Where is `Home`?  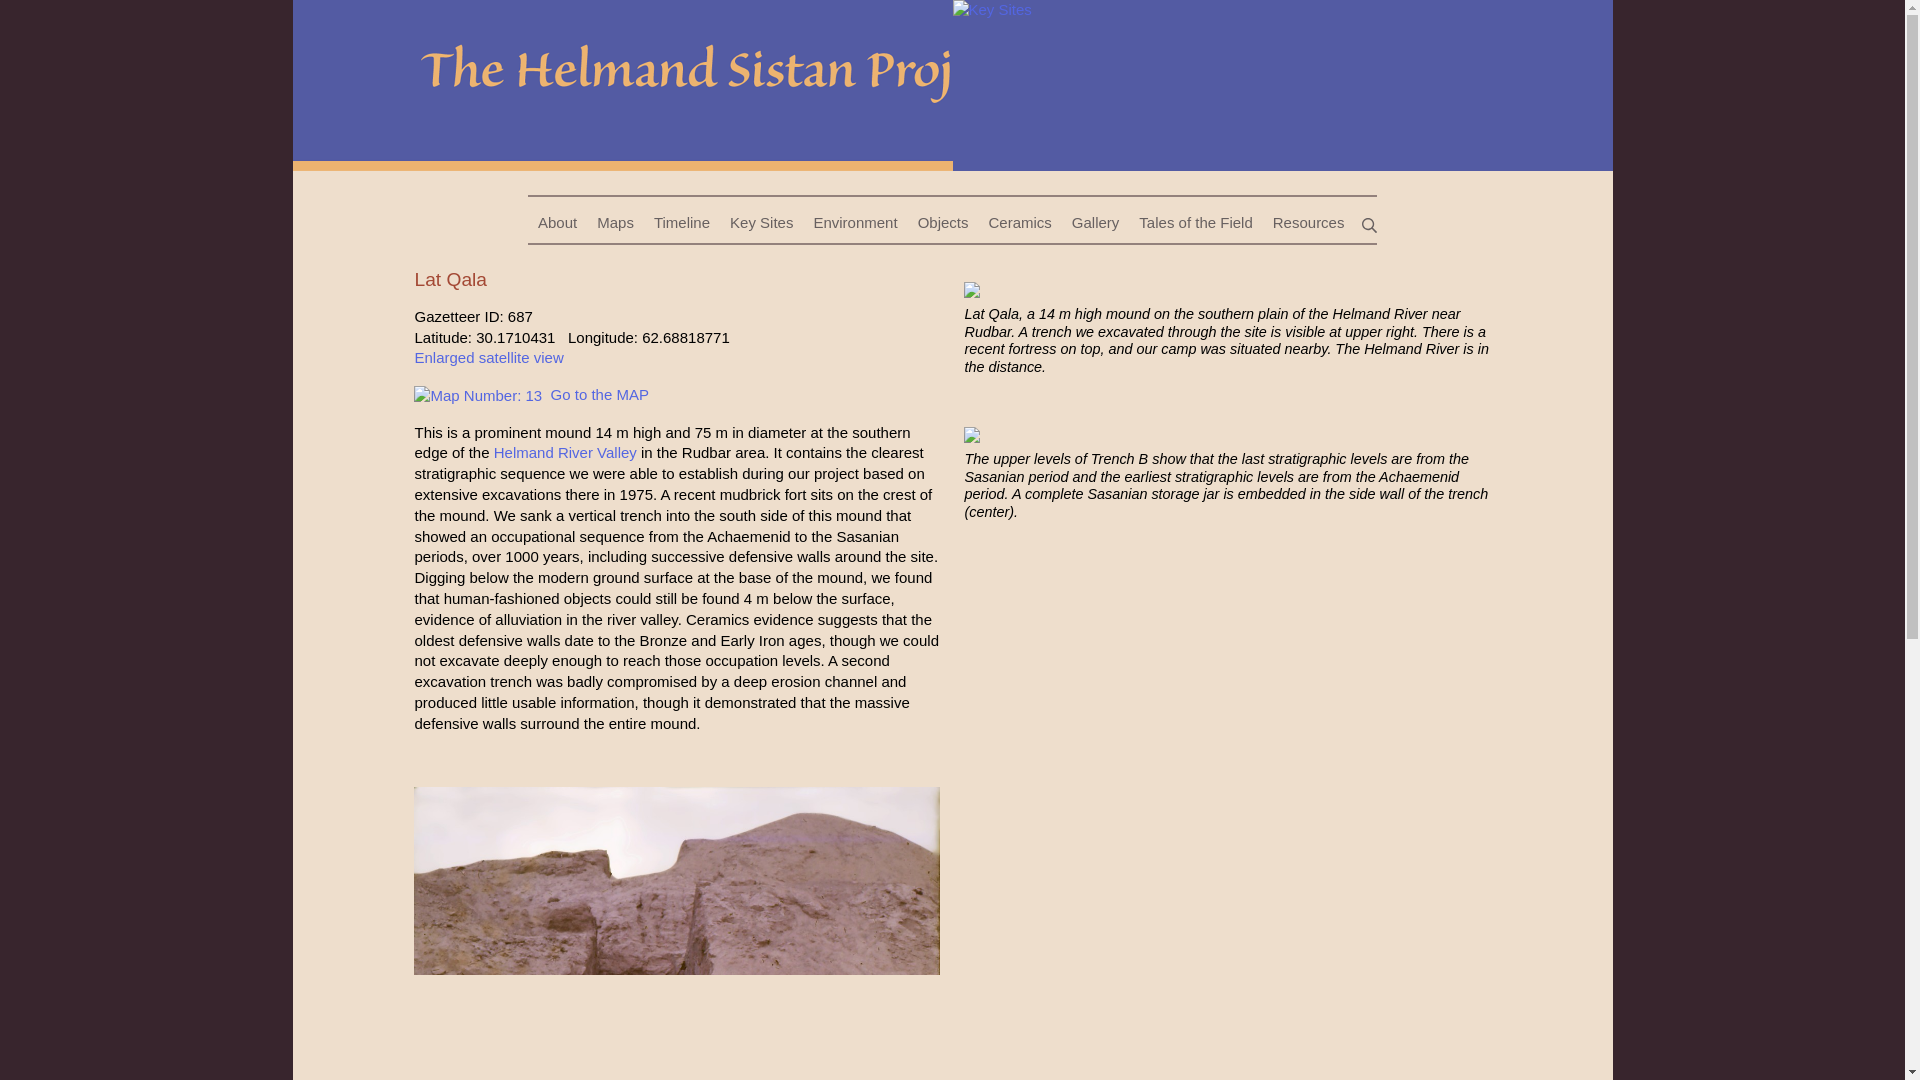 Home is located at coordinates (622, 82).